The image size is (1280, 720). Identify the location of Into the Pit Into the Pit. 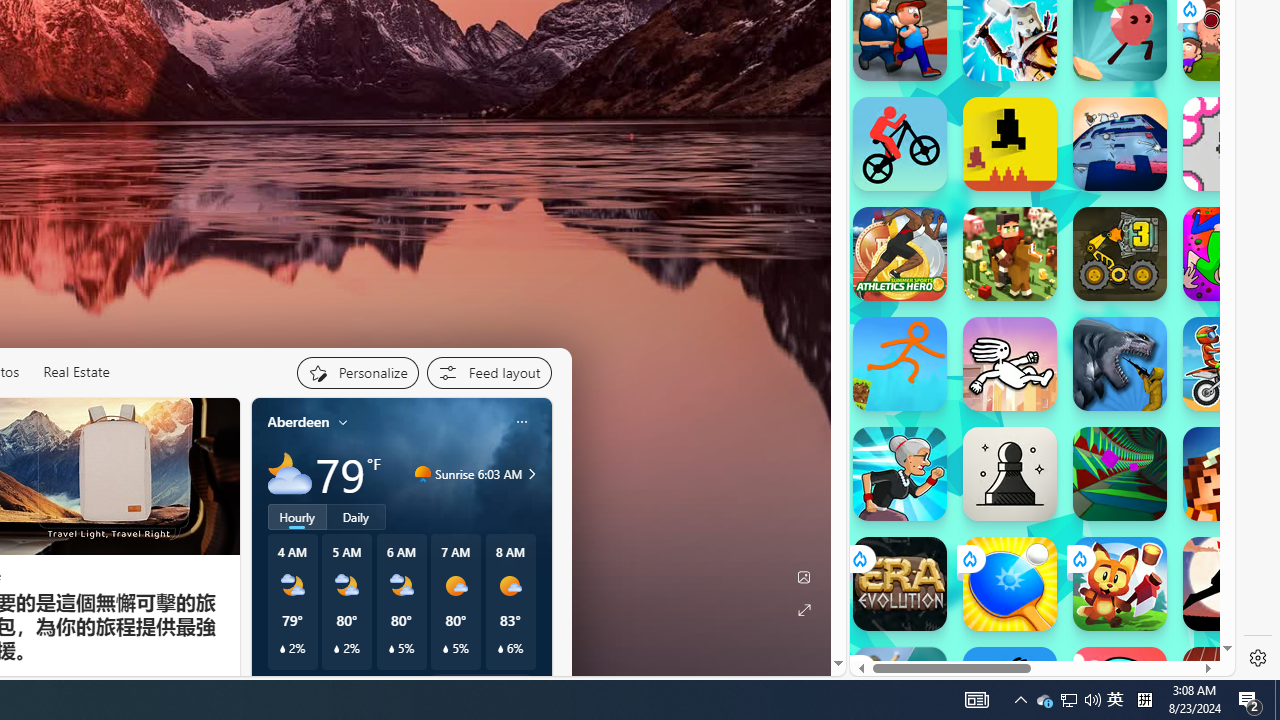
(1230, 144).